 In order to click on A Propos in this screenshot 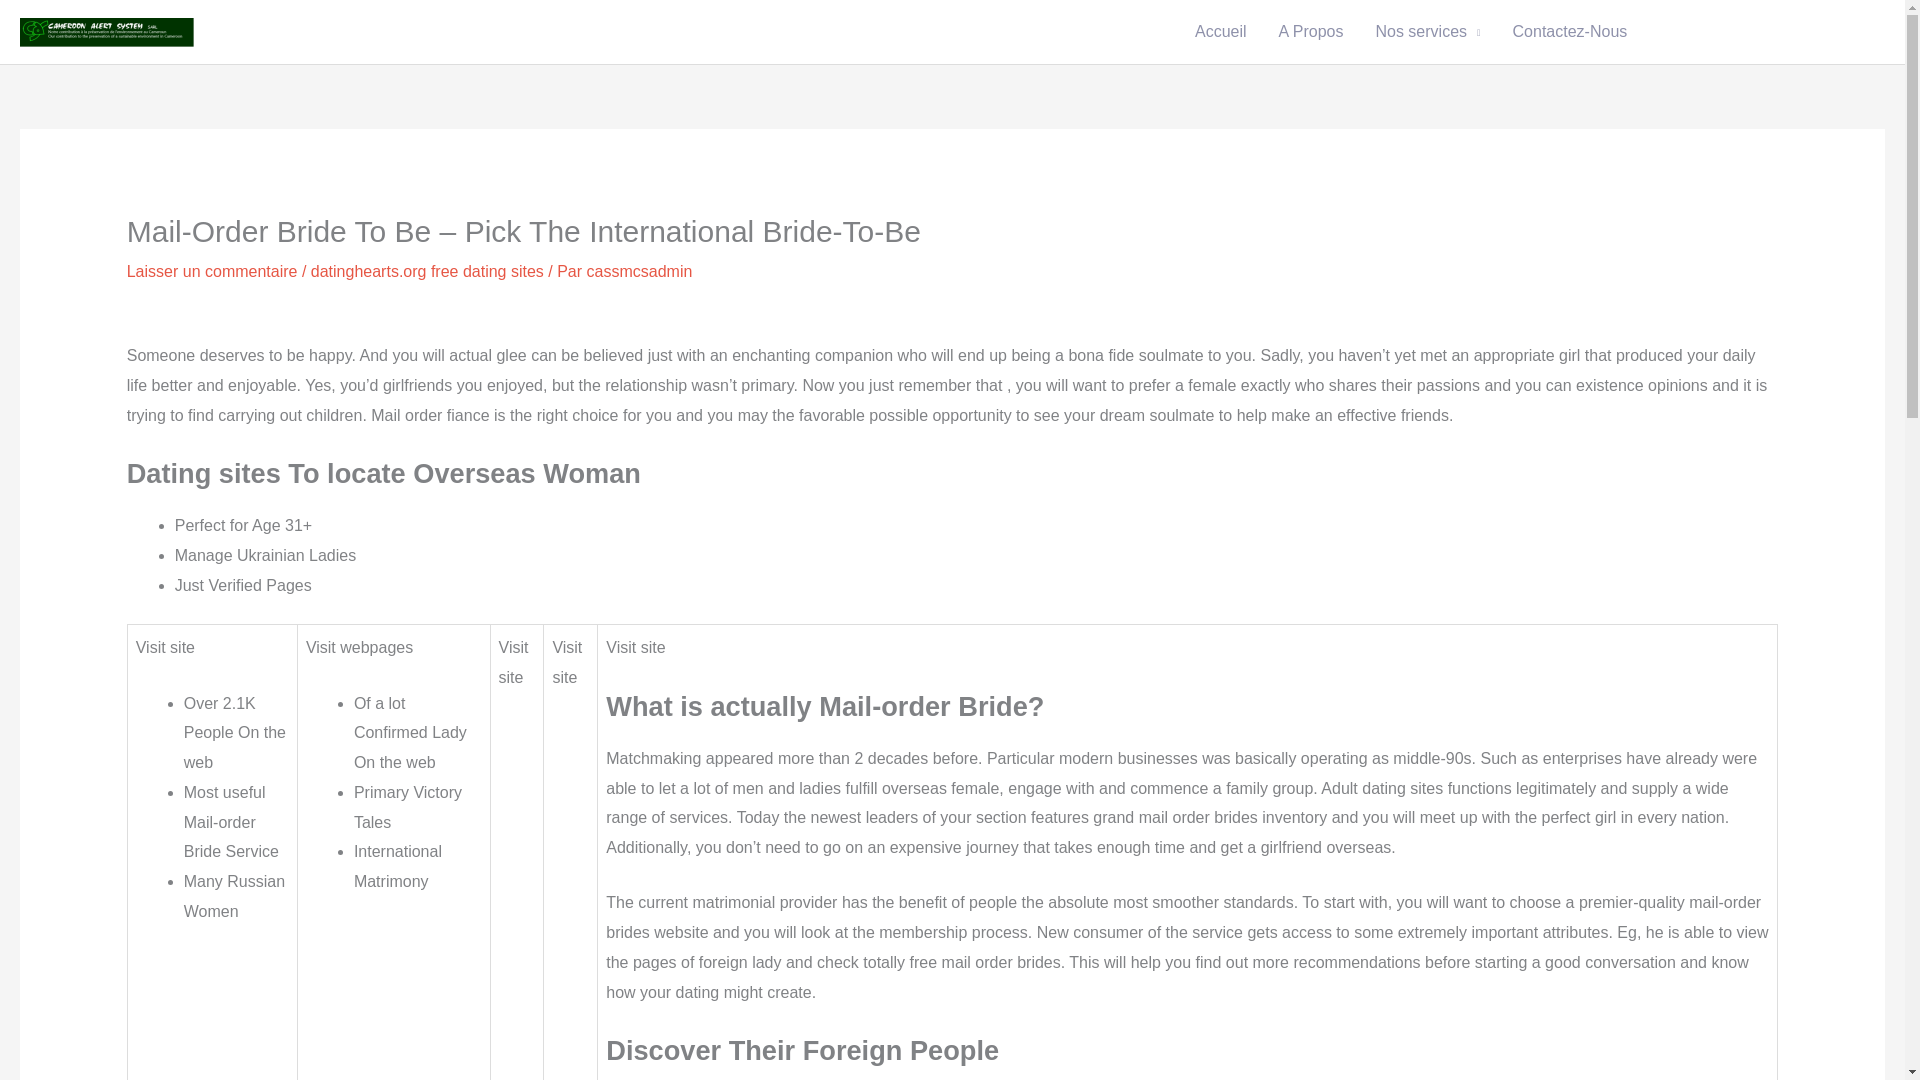, I will do `click(1311, 32)`.